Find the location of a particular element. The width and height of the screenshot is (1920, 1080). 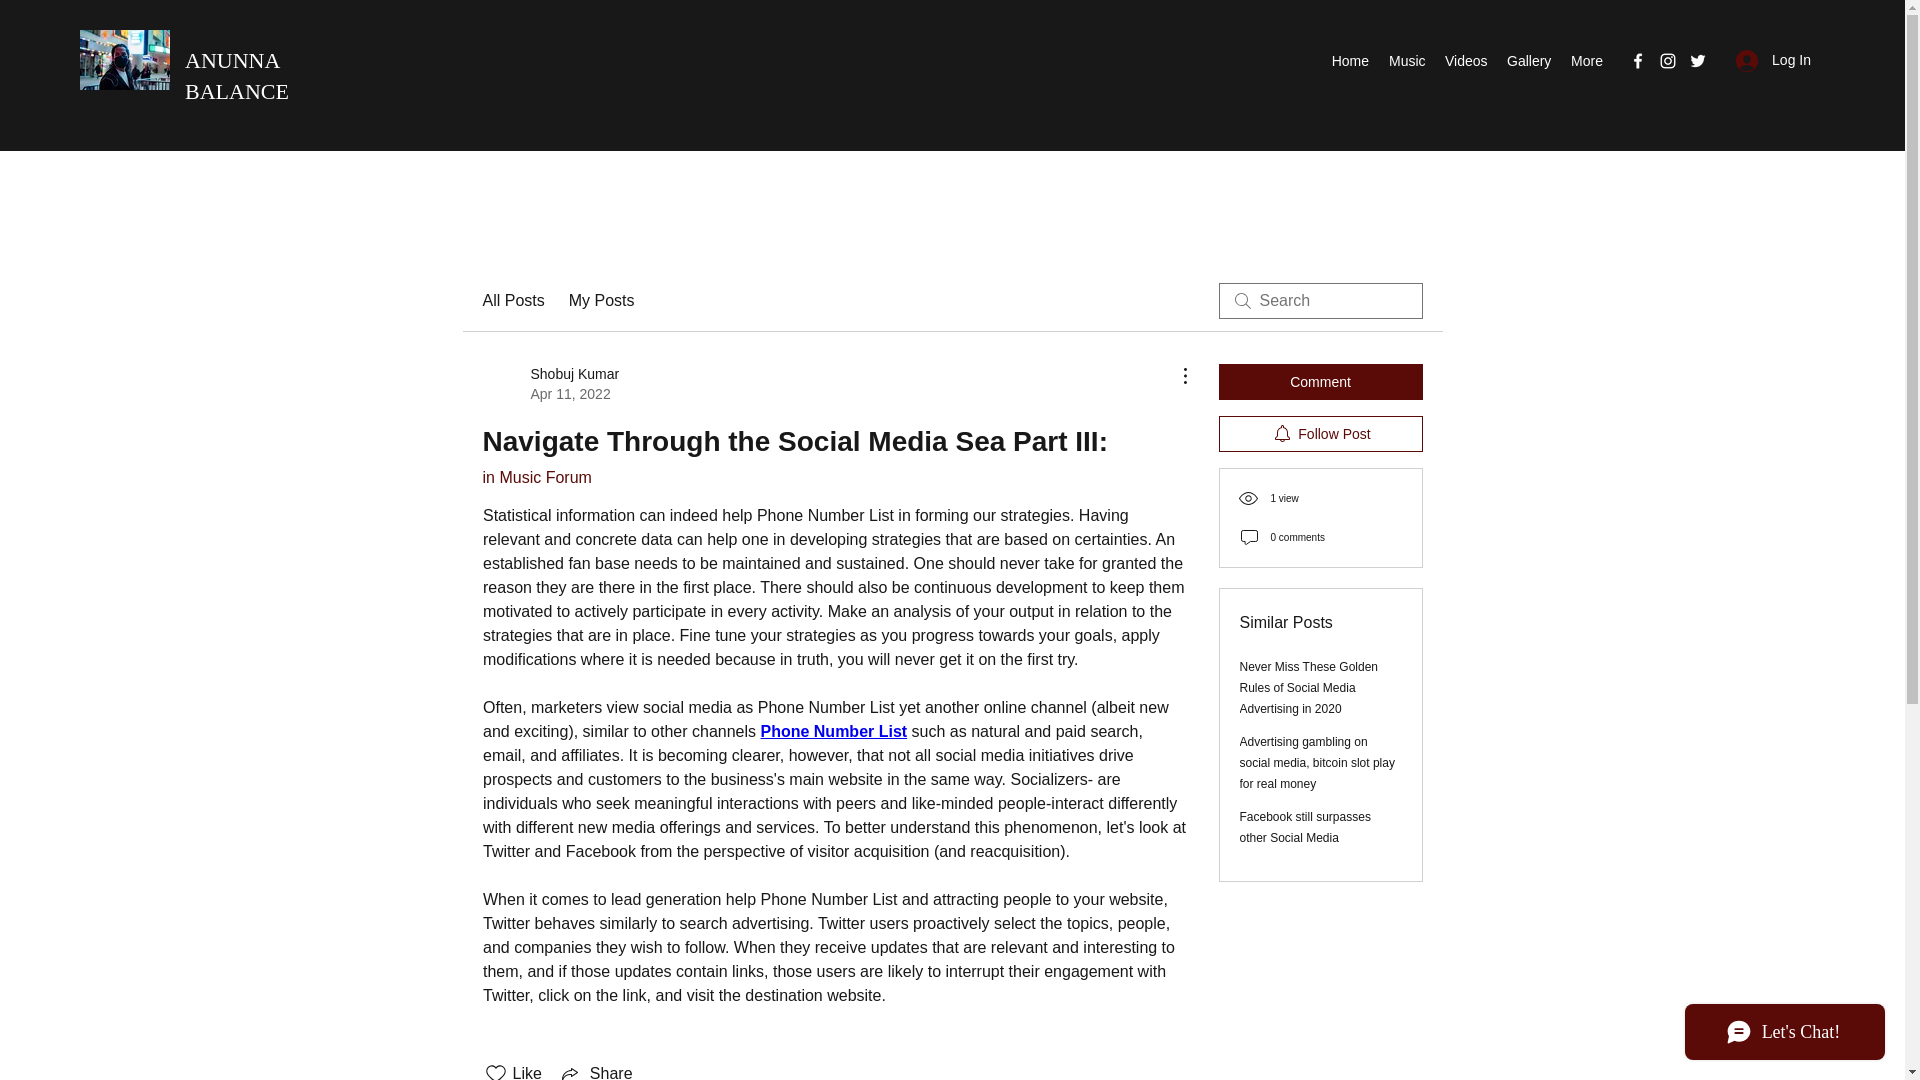

Videos is located at coordinates (596, 1070).